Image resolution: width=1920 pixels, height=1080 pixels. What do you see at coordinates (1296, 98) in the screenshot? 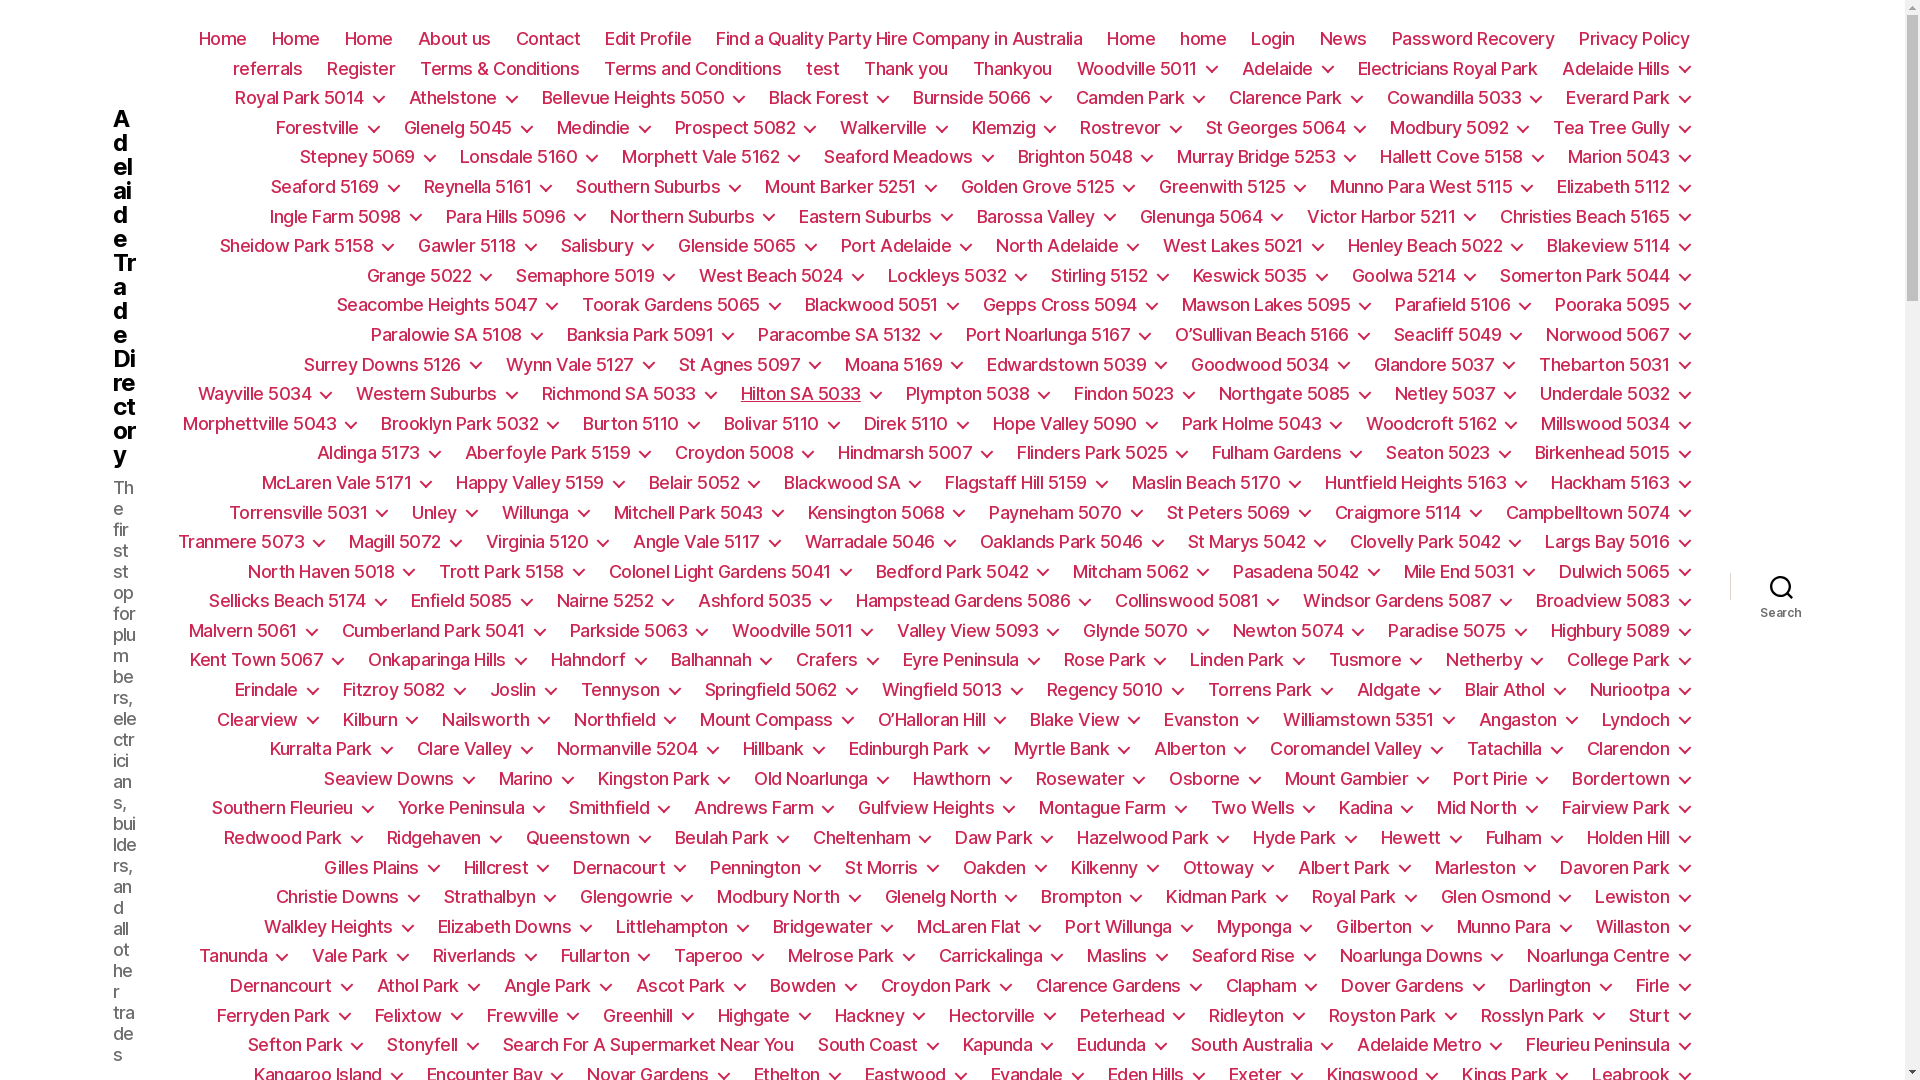
I see `Clarence Park` at bounding box center [1296, 98].